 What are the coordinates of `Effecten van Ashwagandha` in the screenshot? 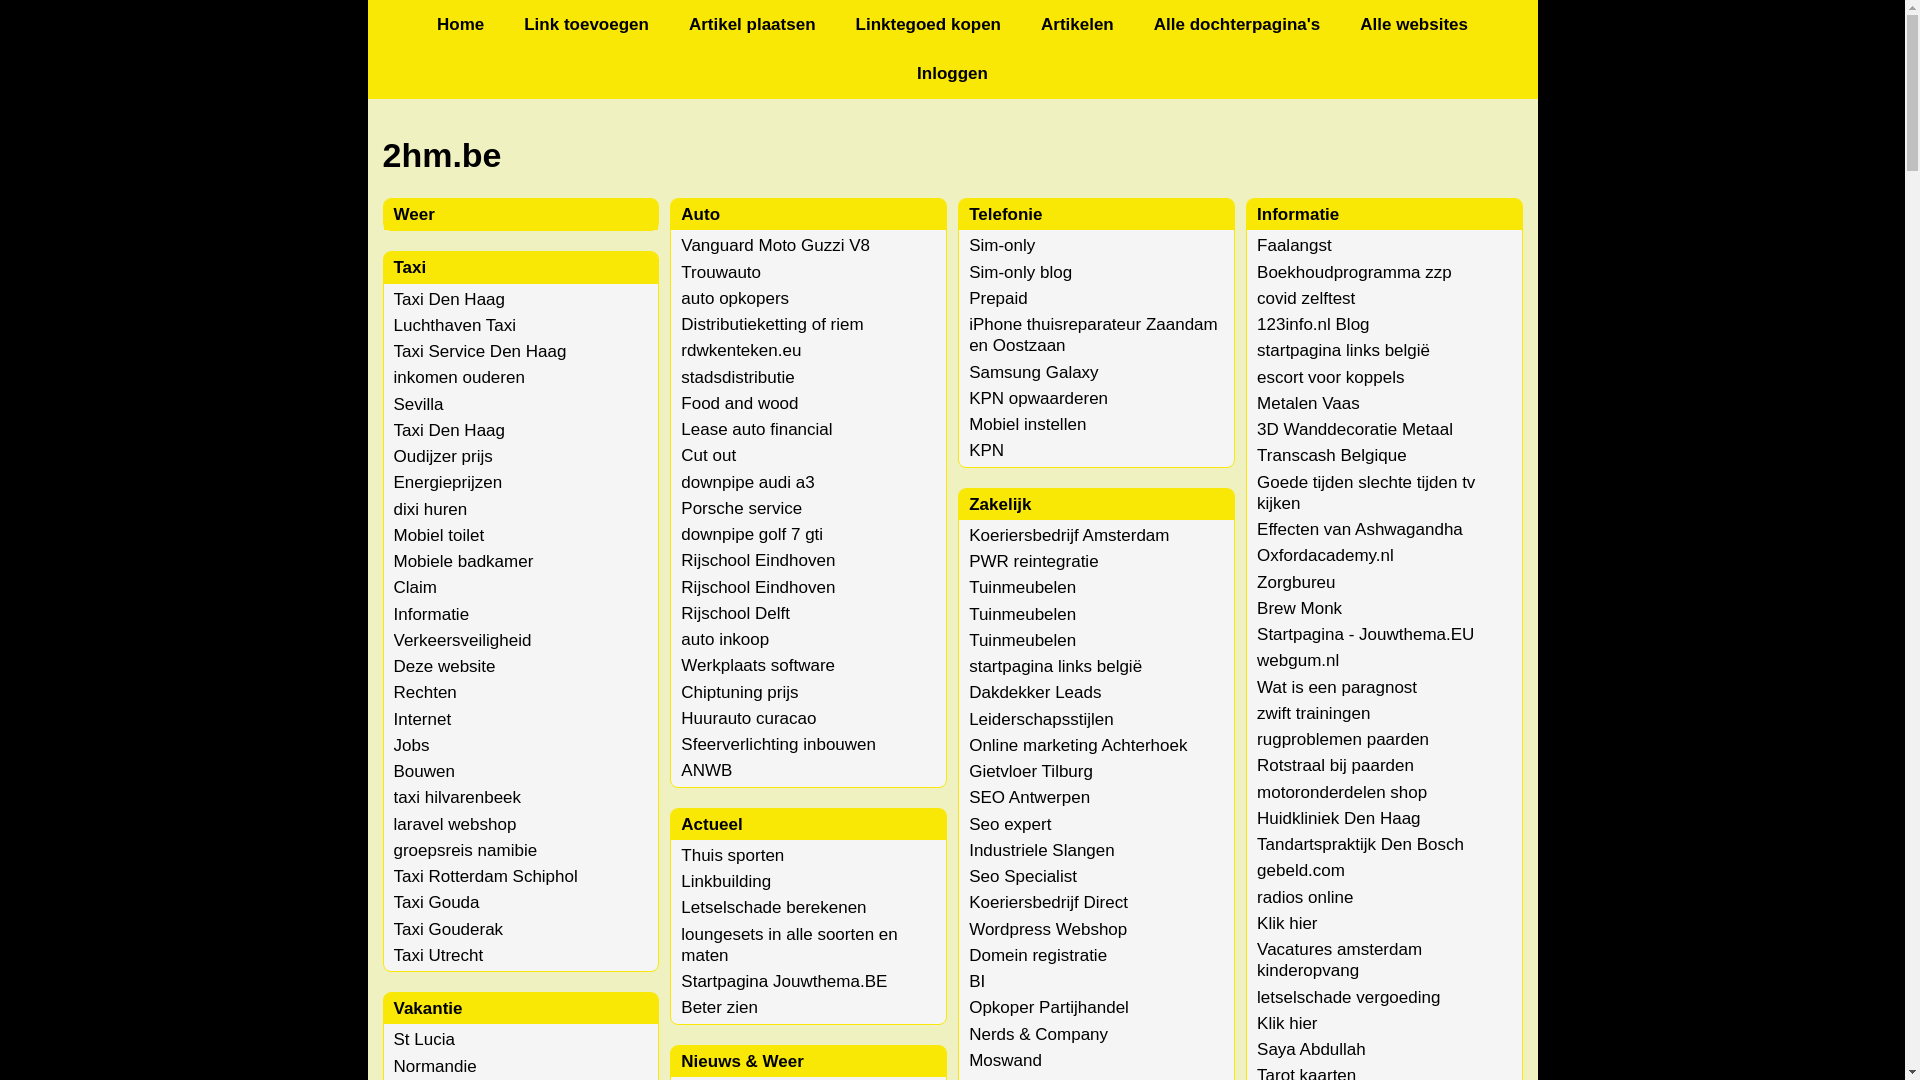 It's located at (1360, 530).